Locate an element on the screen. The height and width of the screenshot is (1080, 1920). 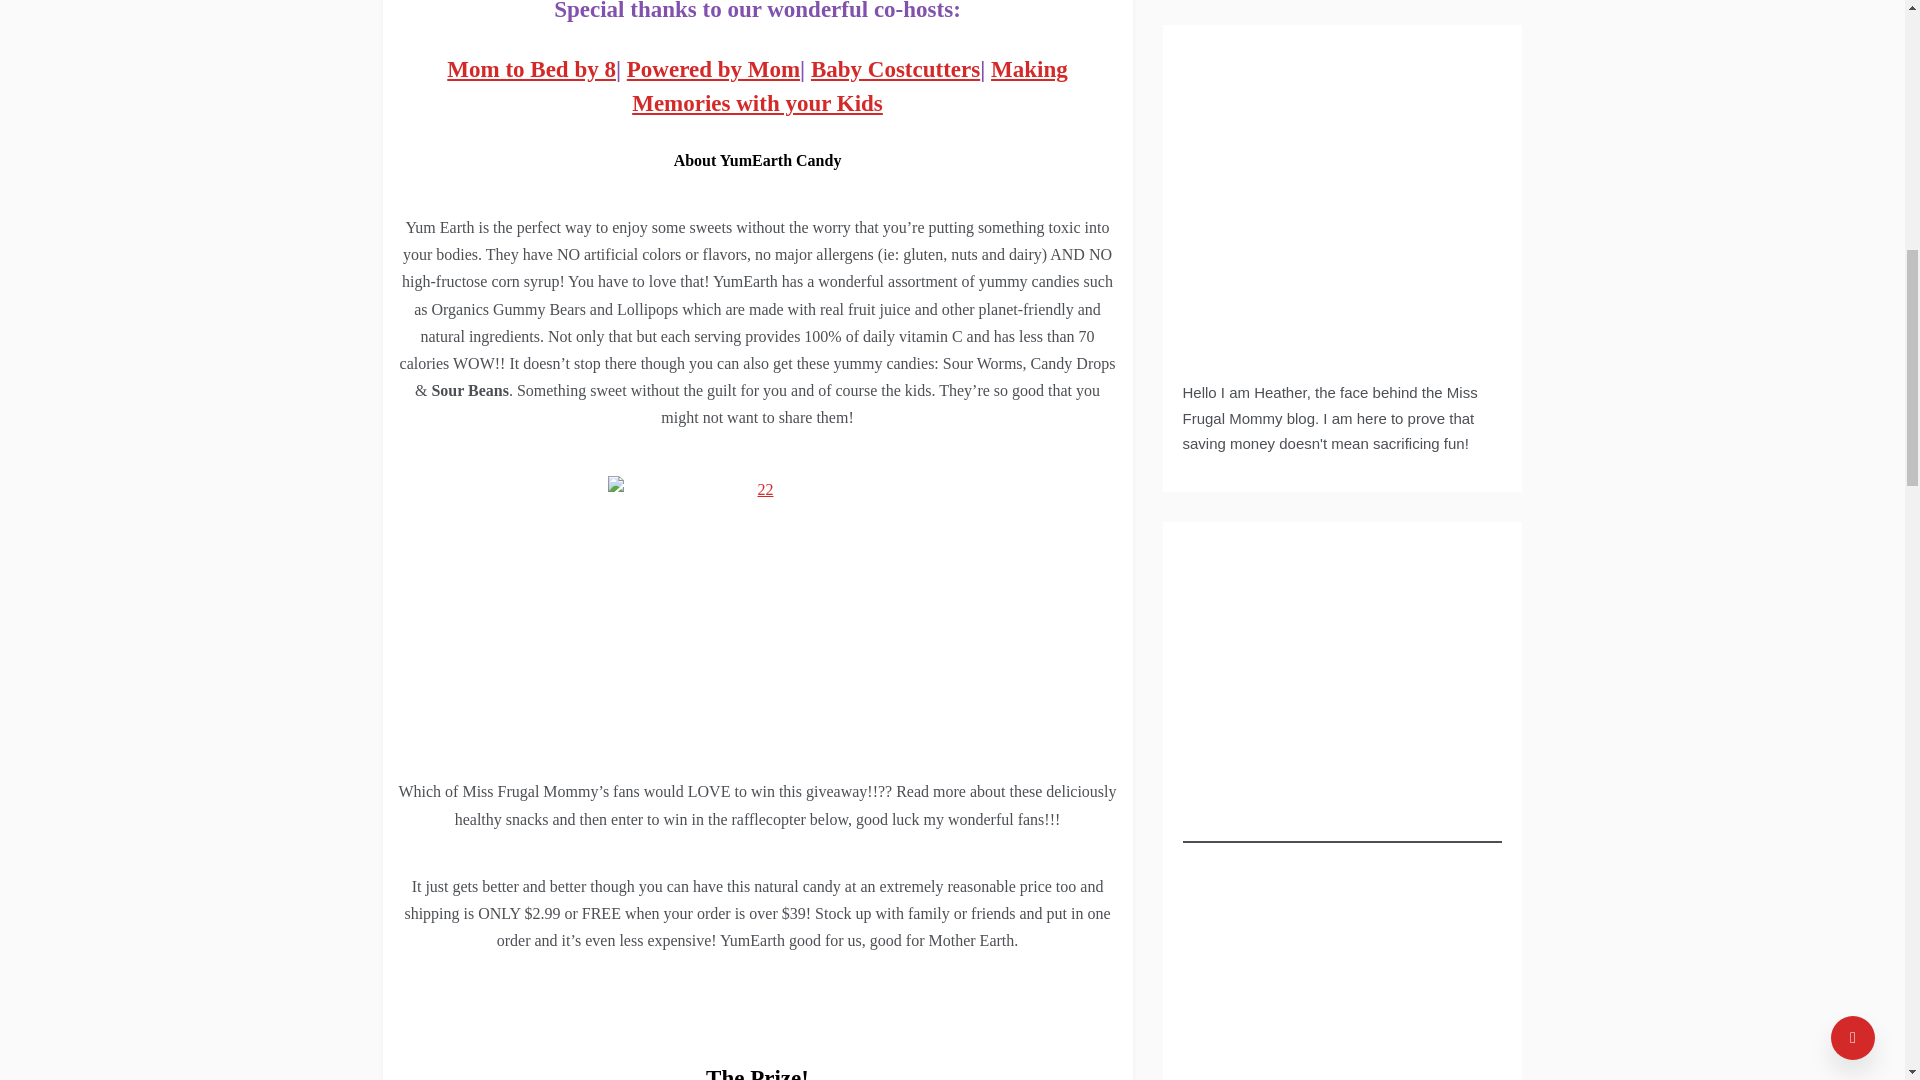
Mom to Bed by 8 is located at coordinates (532, 70).